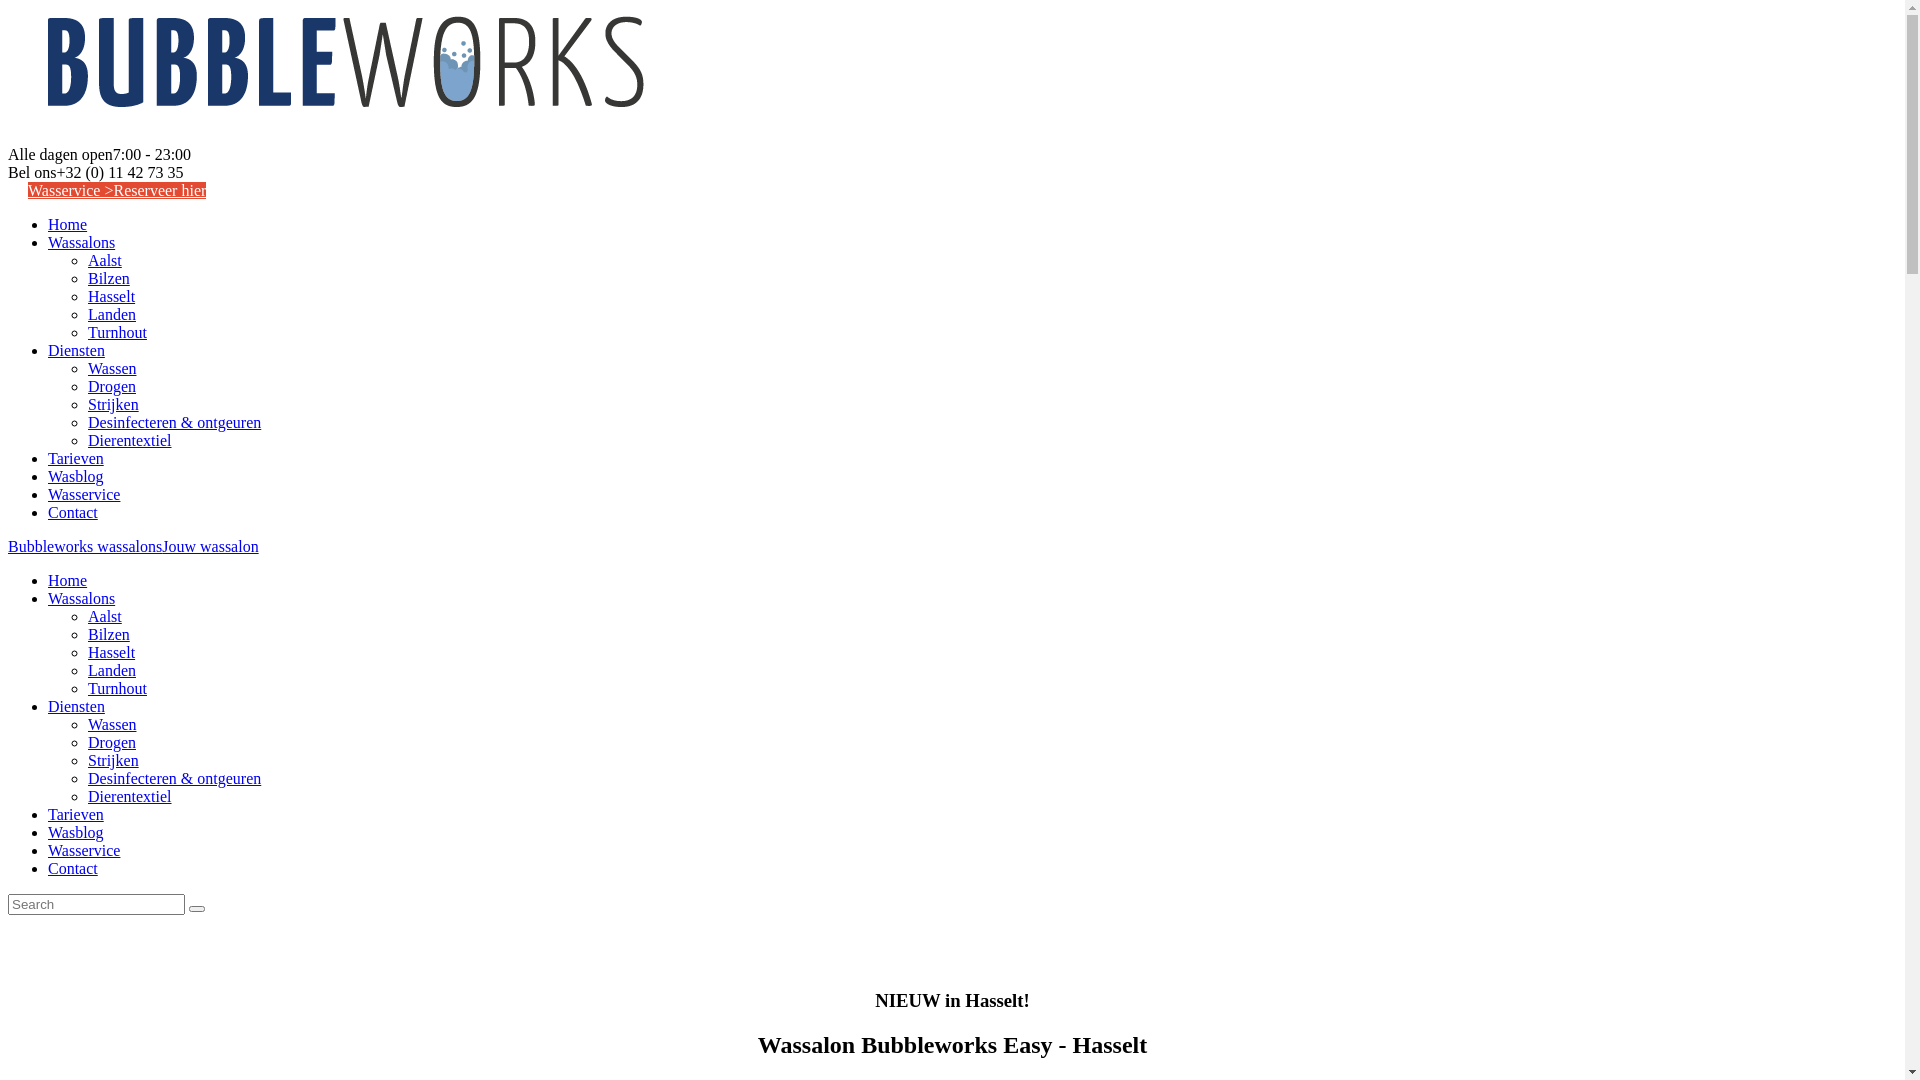 Image resolution: width=1920 pixels, height=1080 pixels. I want to click on Dierentextiel, so click(130, 440).